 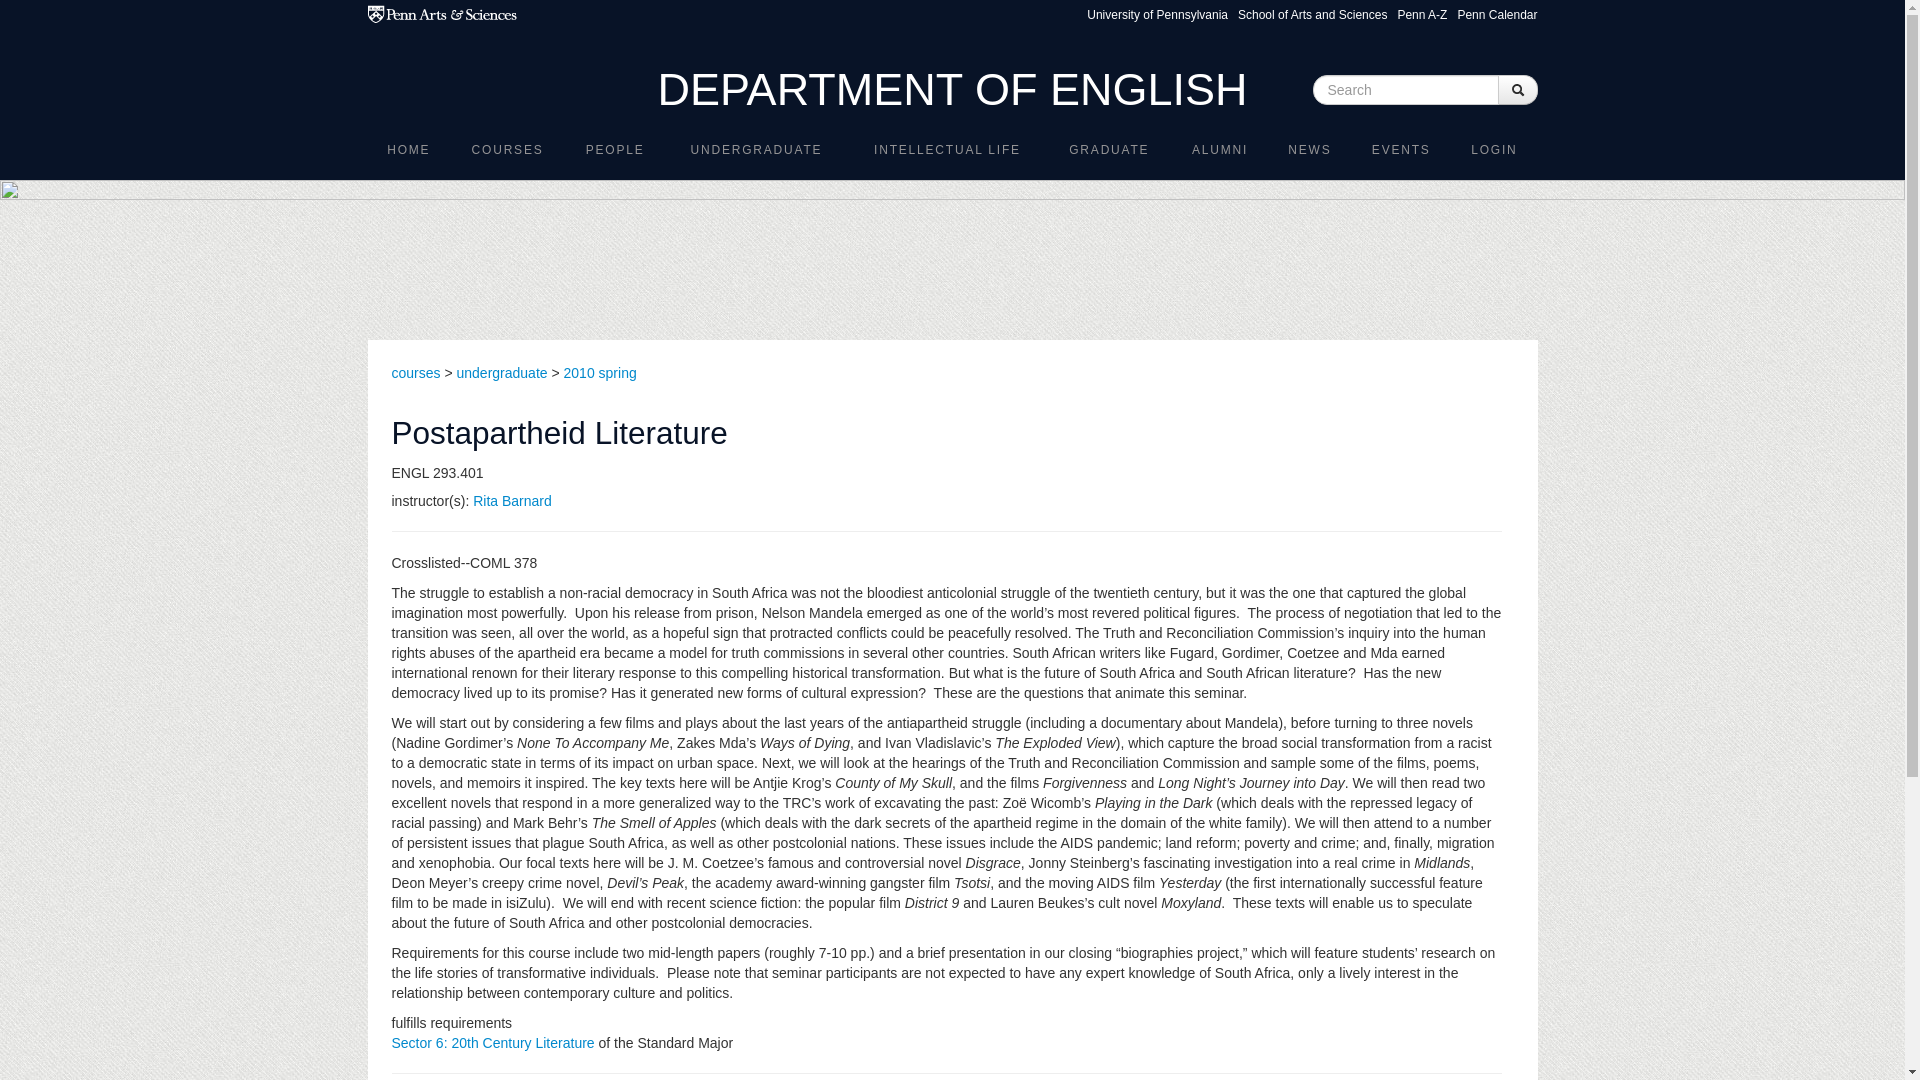 I want to click on University of Pennsylvania, so click(x=1157, y=14).